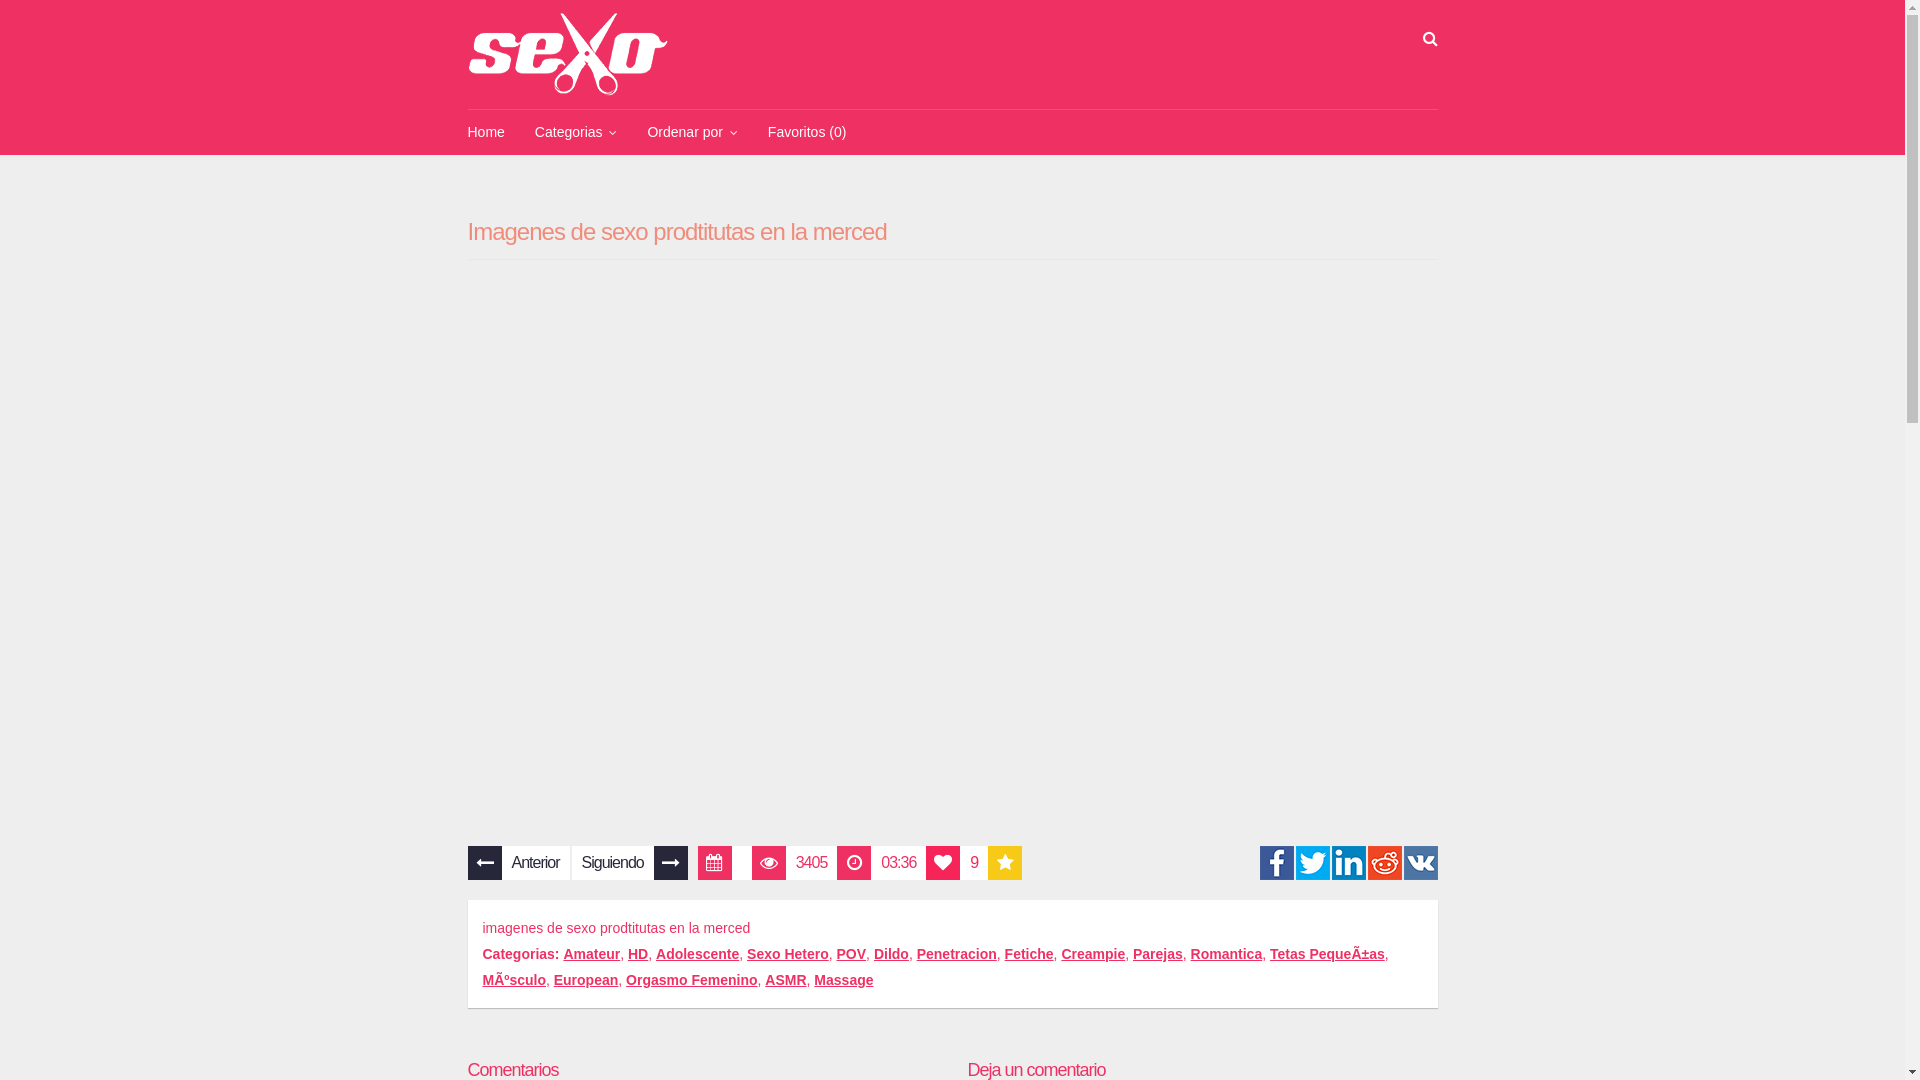 This screenshot has height=1080, width=1920. I want to click on Ordenar por, so click(692, 132).